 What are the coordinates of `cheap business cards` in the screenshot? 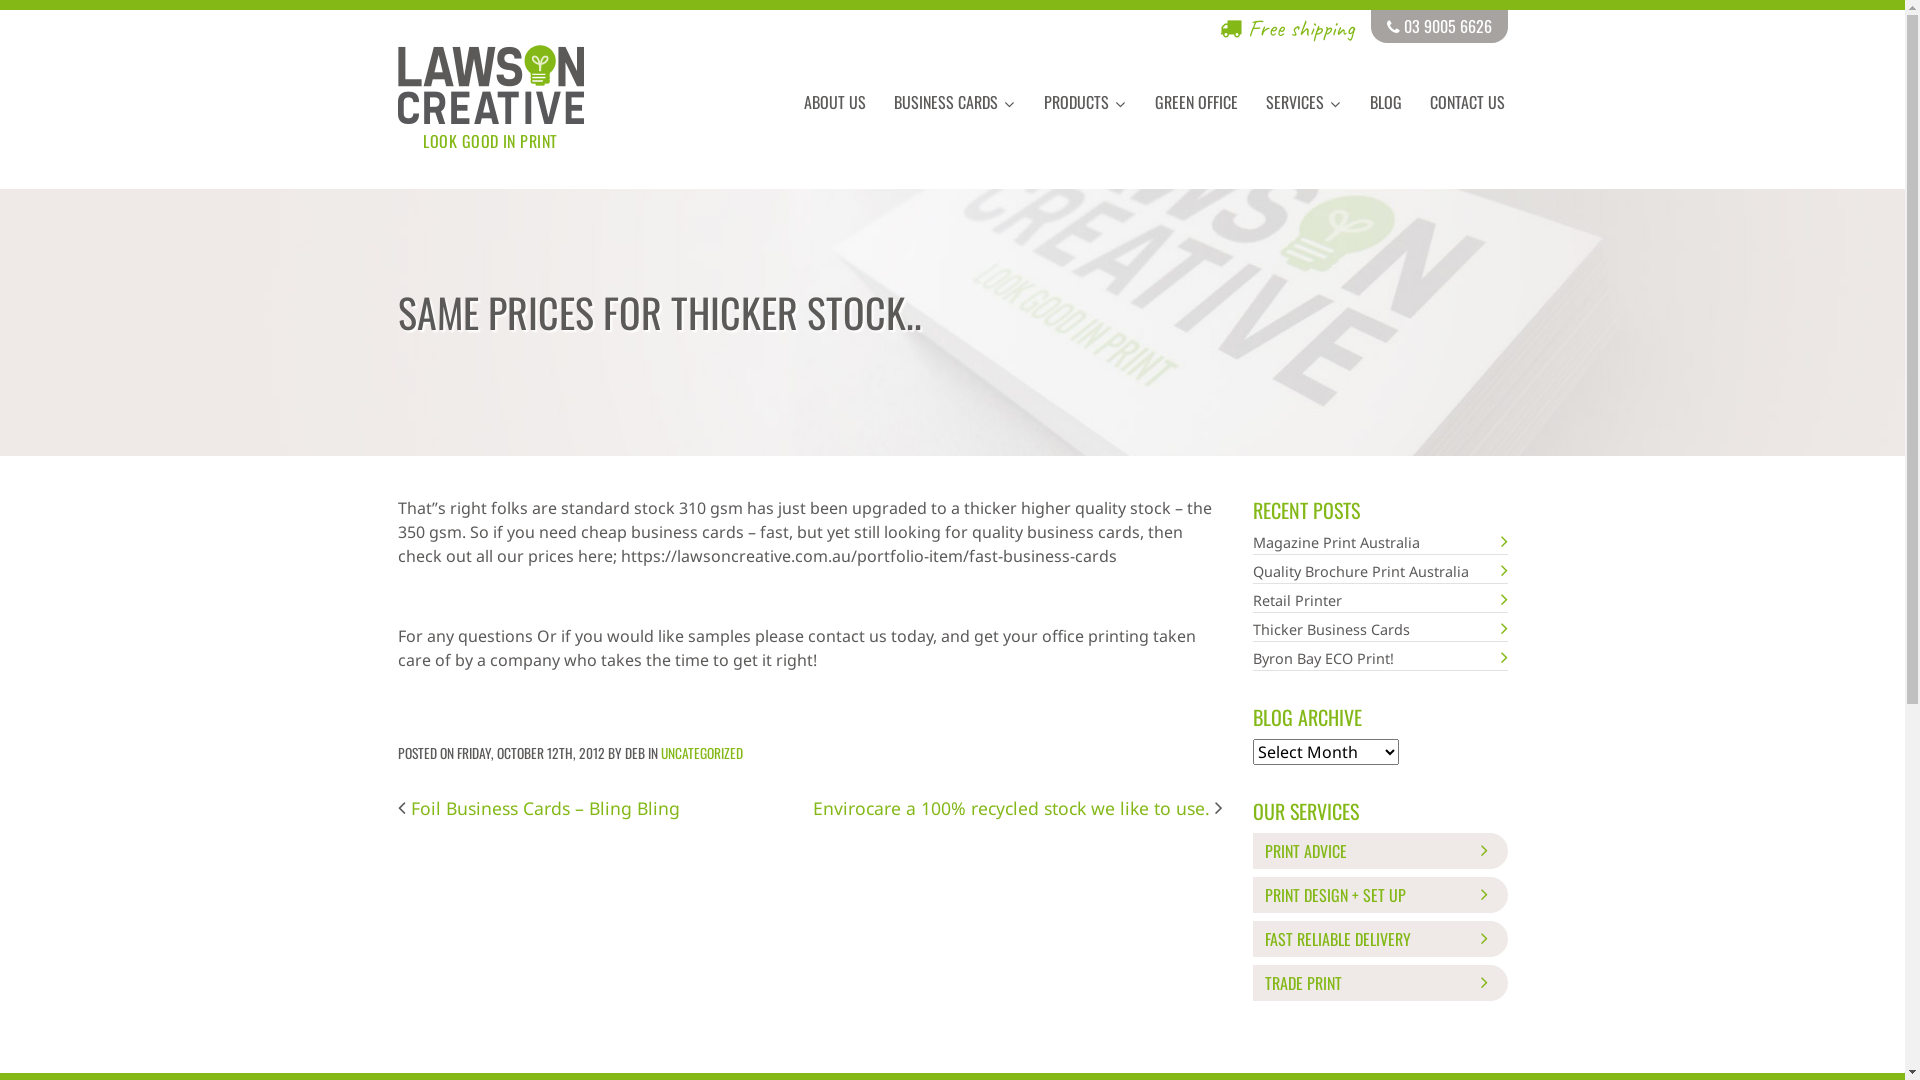 It's located at (664, 532).